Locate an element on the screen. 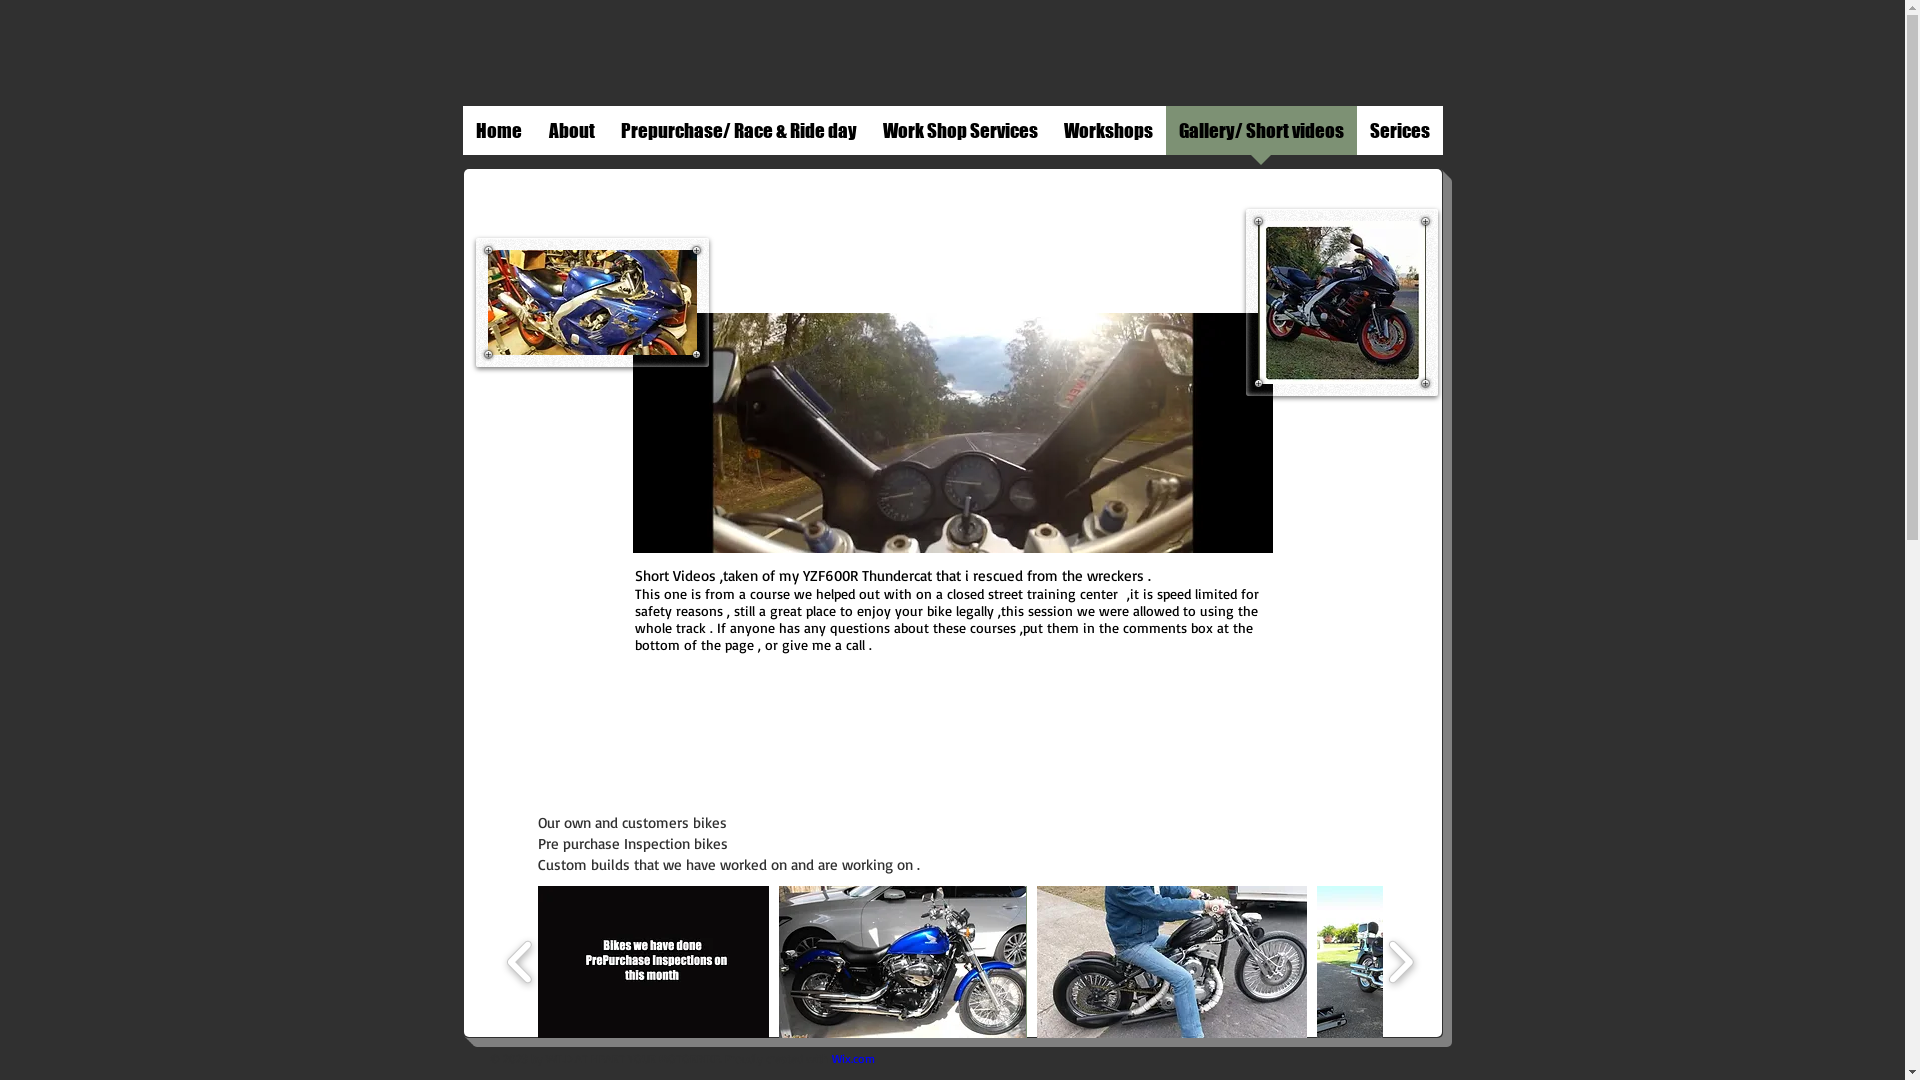  Gallery/ Short videos is located at coordinates (1262, 137).